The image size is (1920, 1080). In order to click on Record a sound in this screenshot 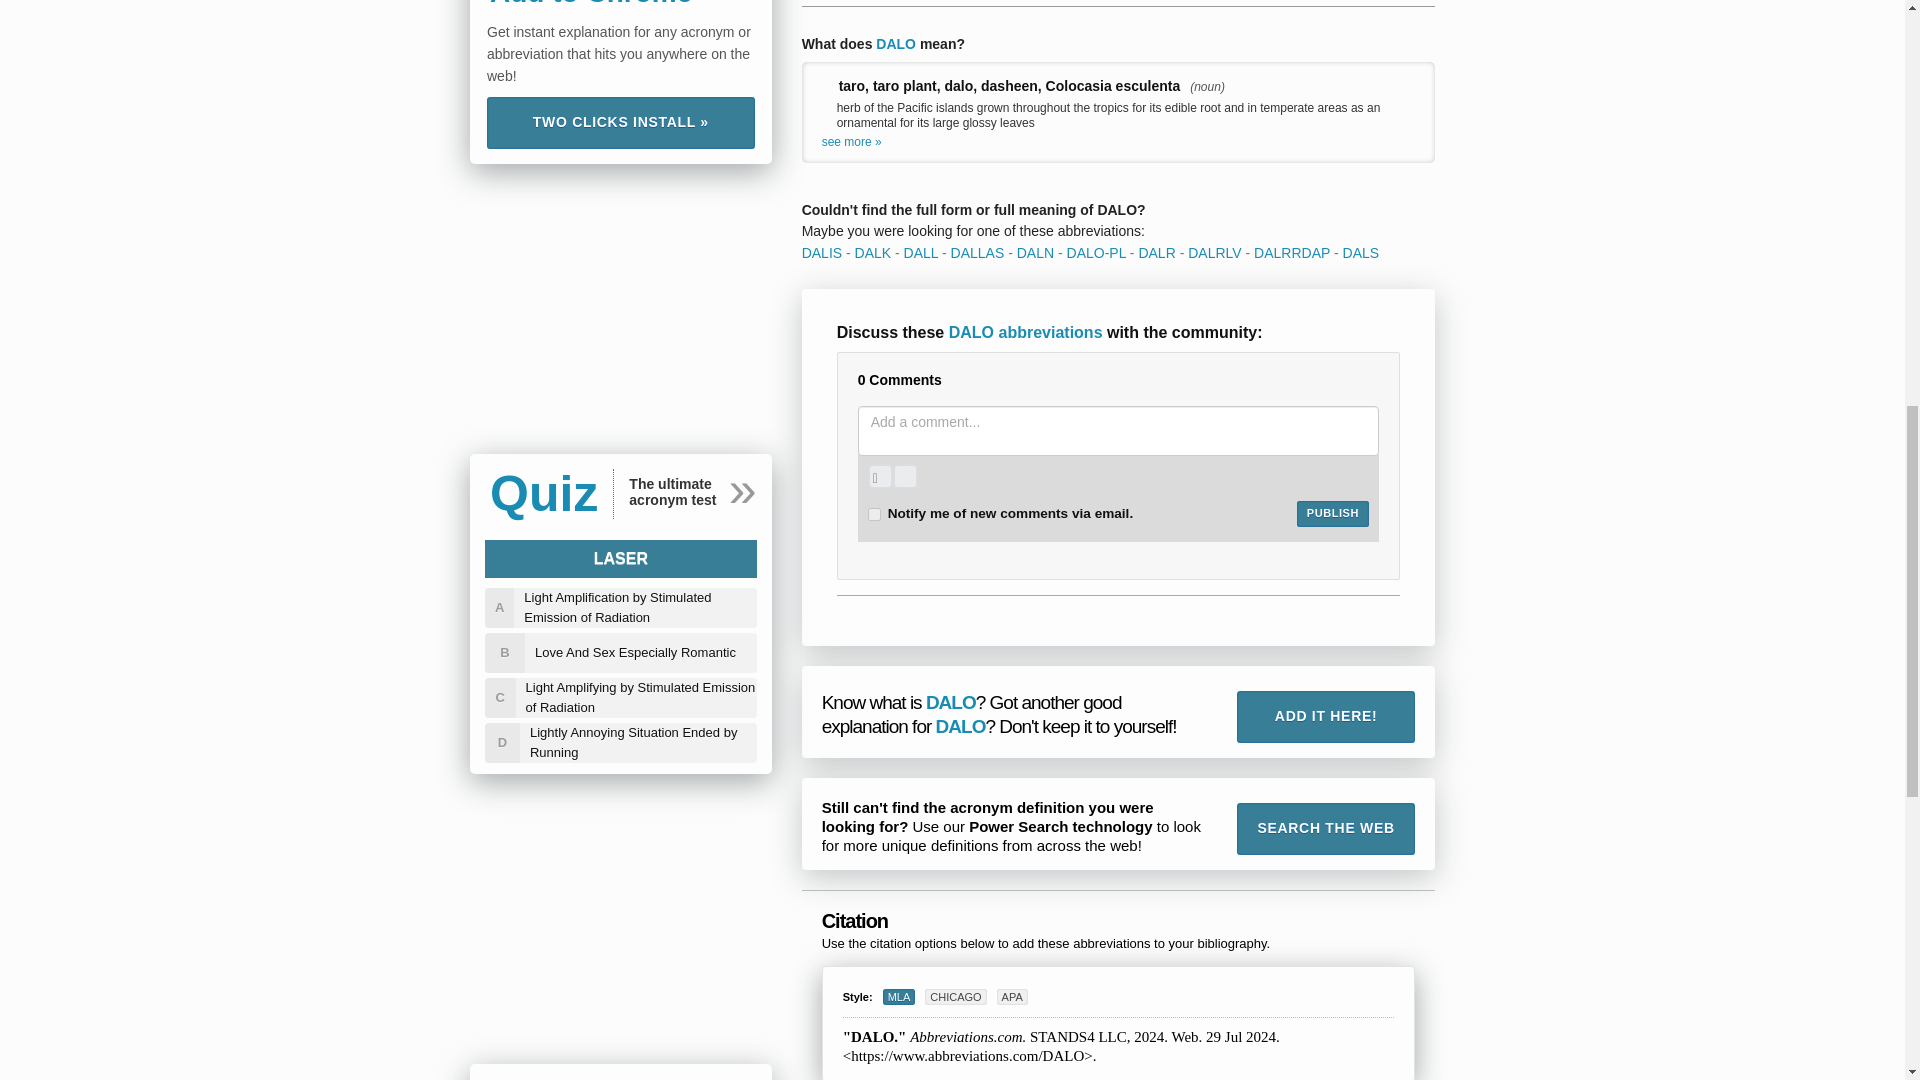, I will do `click(904, 476)`.